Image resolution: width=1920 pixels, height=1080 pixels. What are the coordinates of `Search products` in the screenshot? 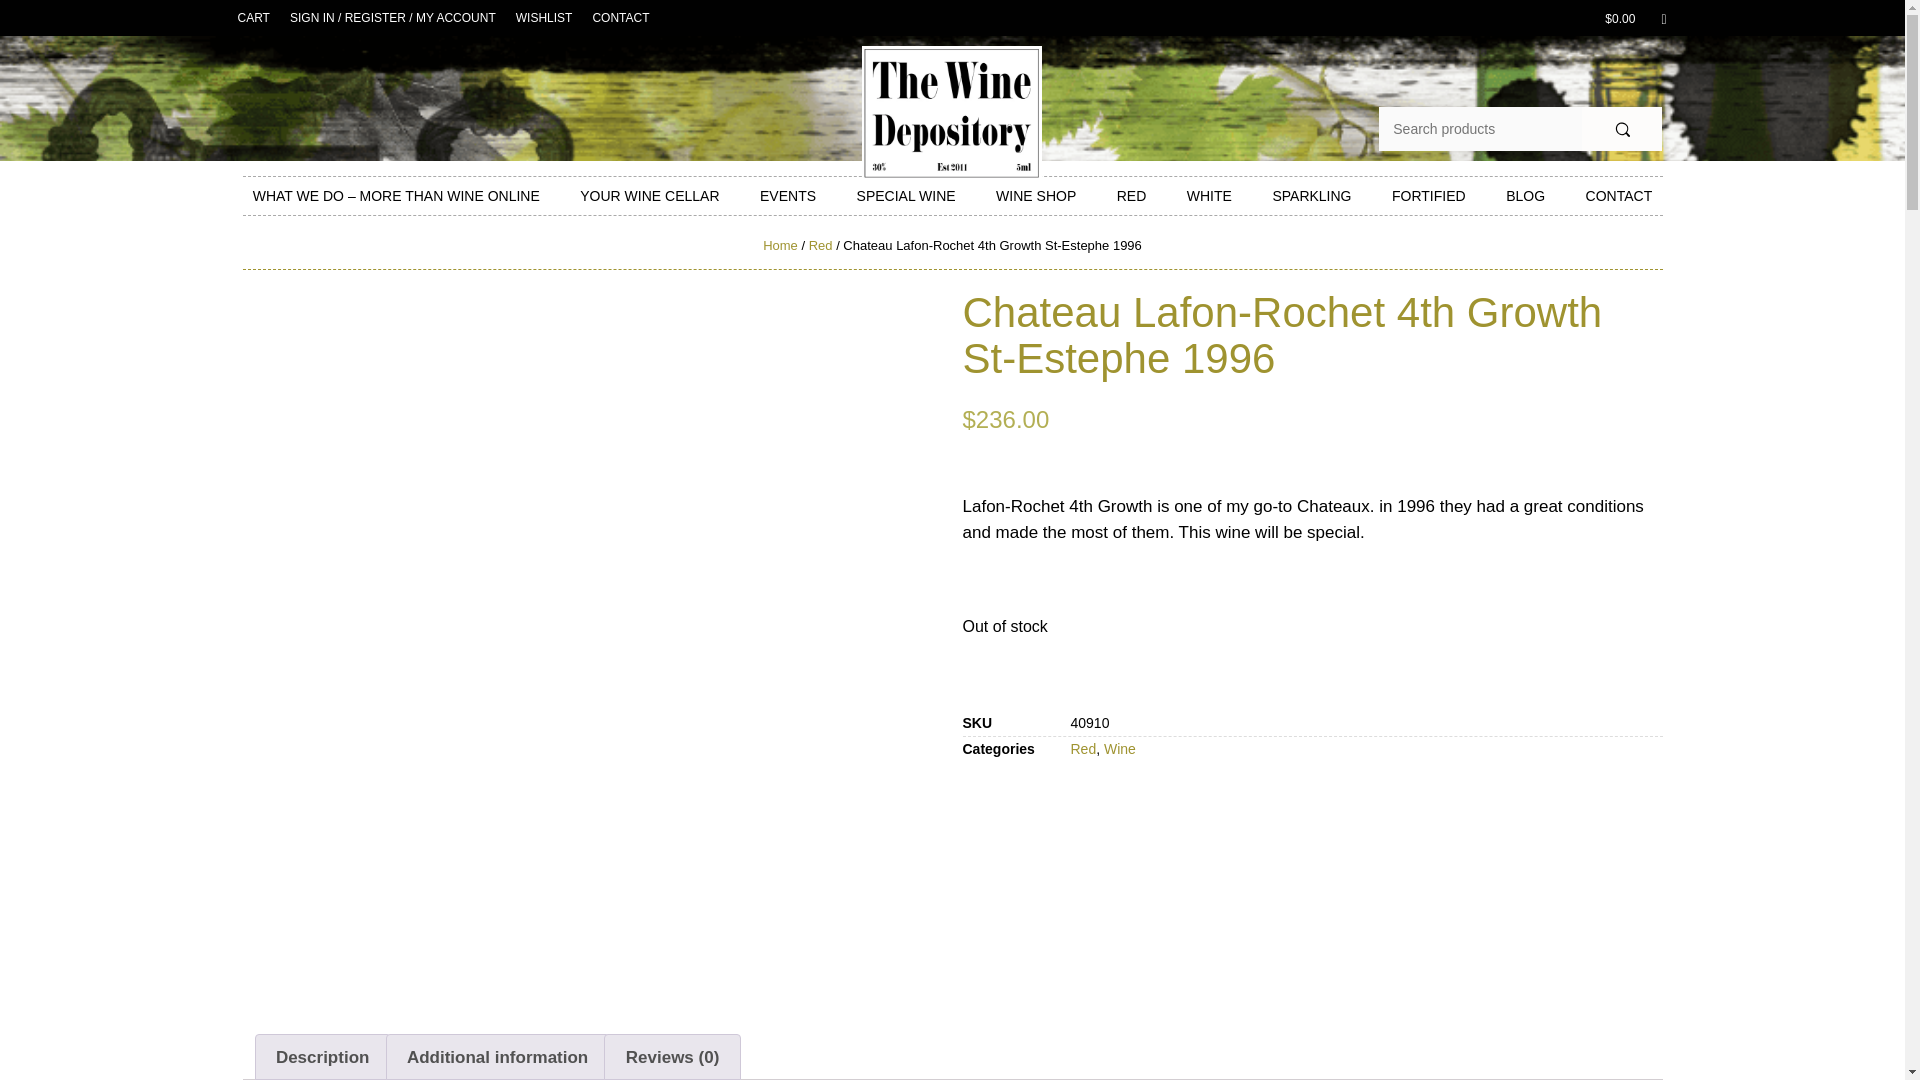 It's located at (1480, 128).